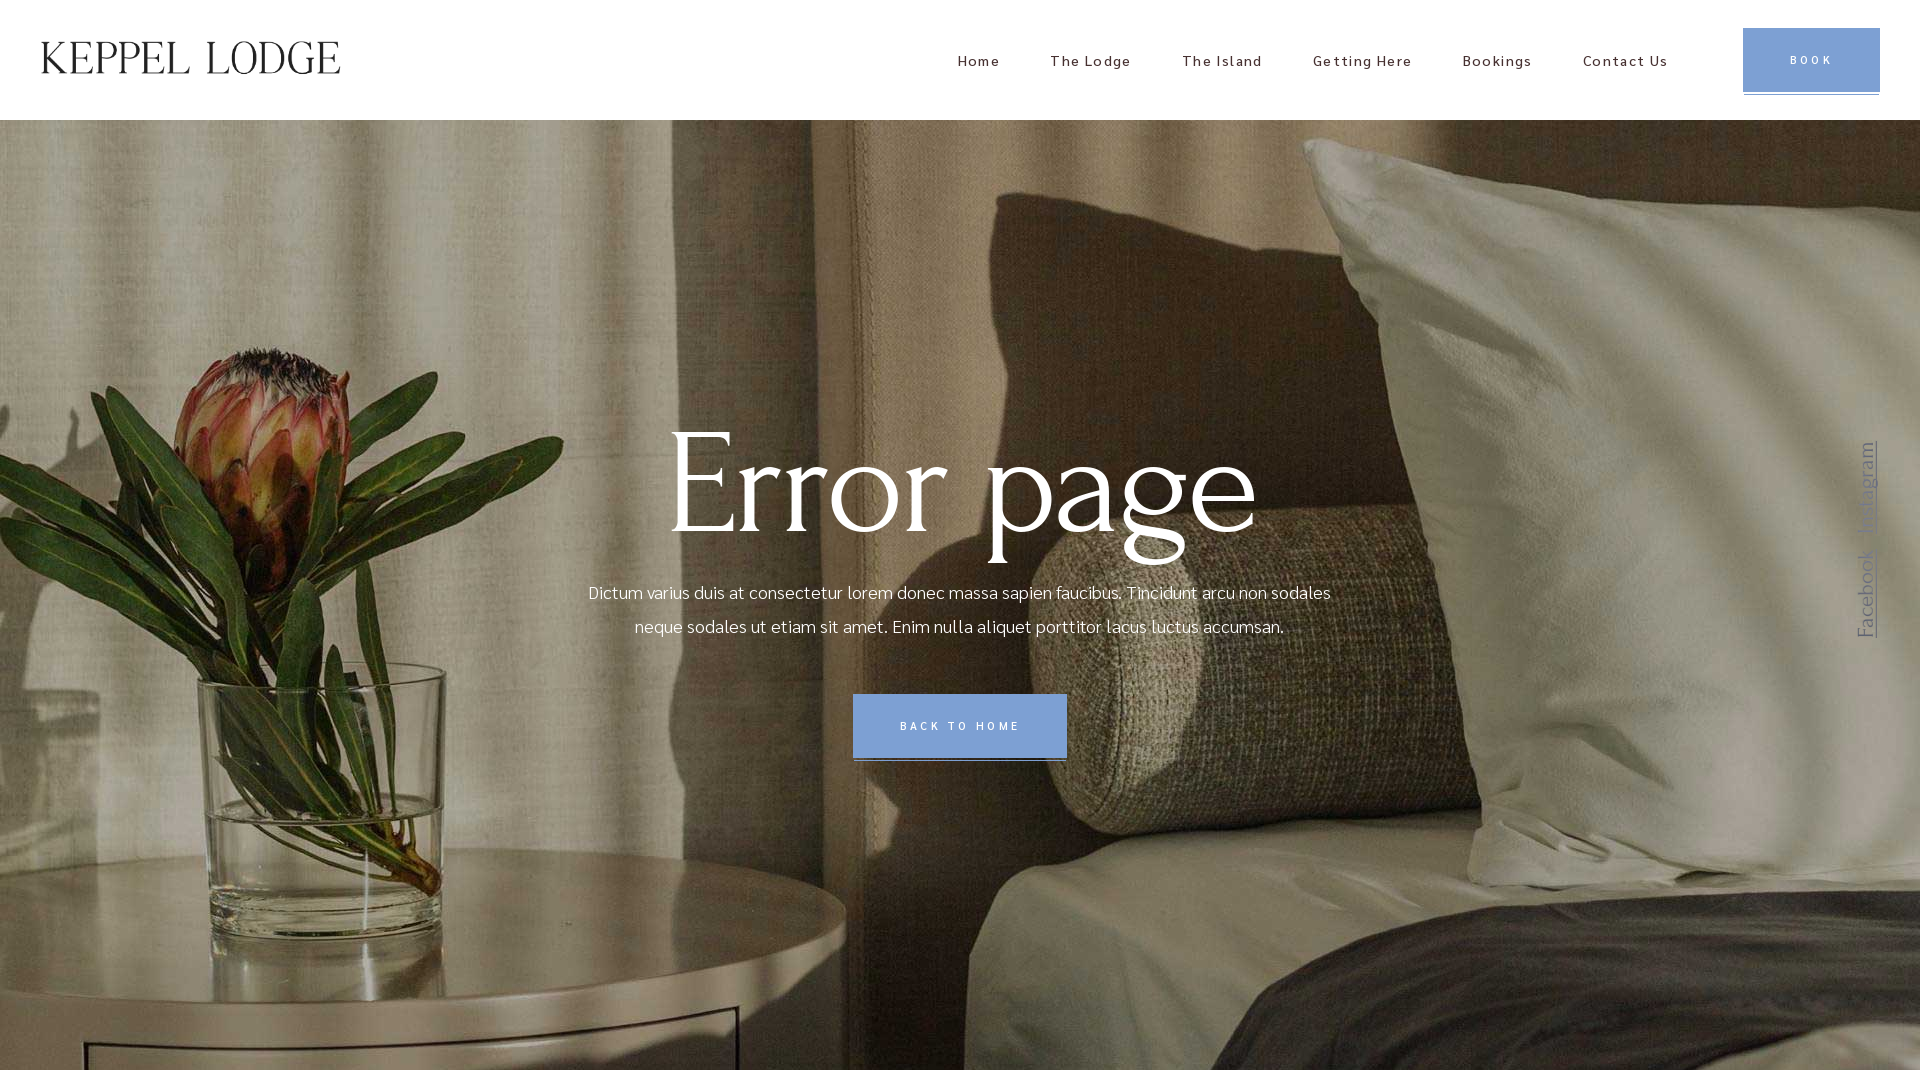 Image resolution: width=1920 pixels, height=1080 pixels. What do you see at coordinates (1498, 60) in the screenshot?
I see `Bookings` at bounding box center [1498, 60].